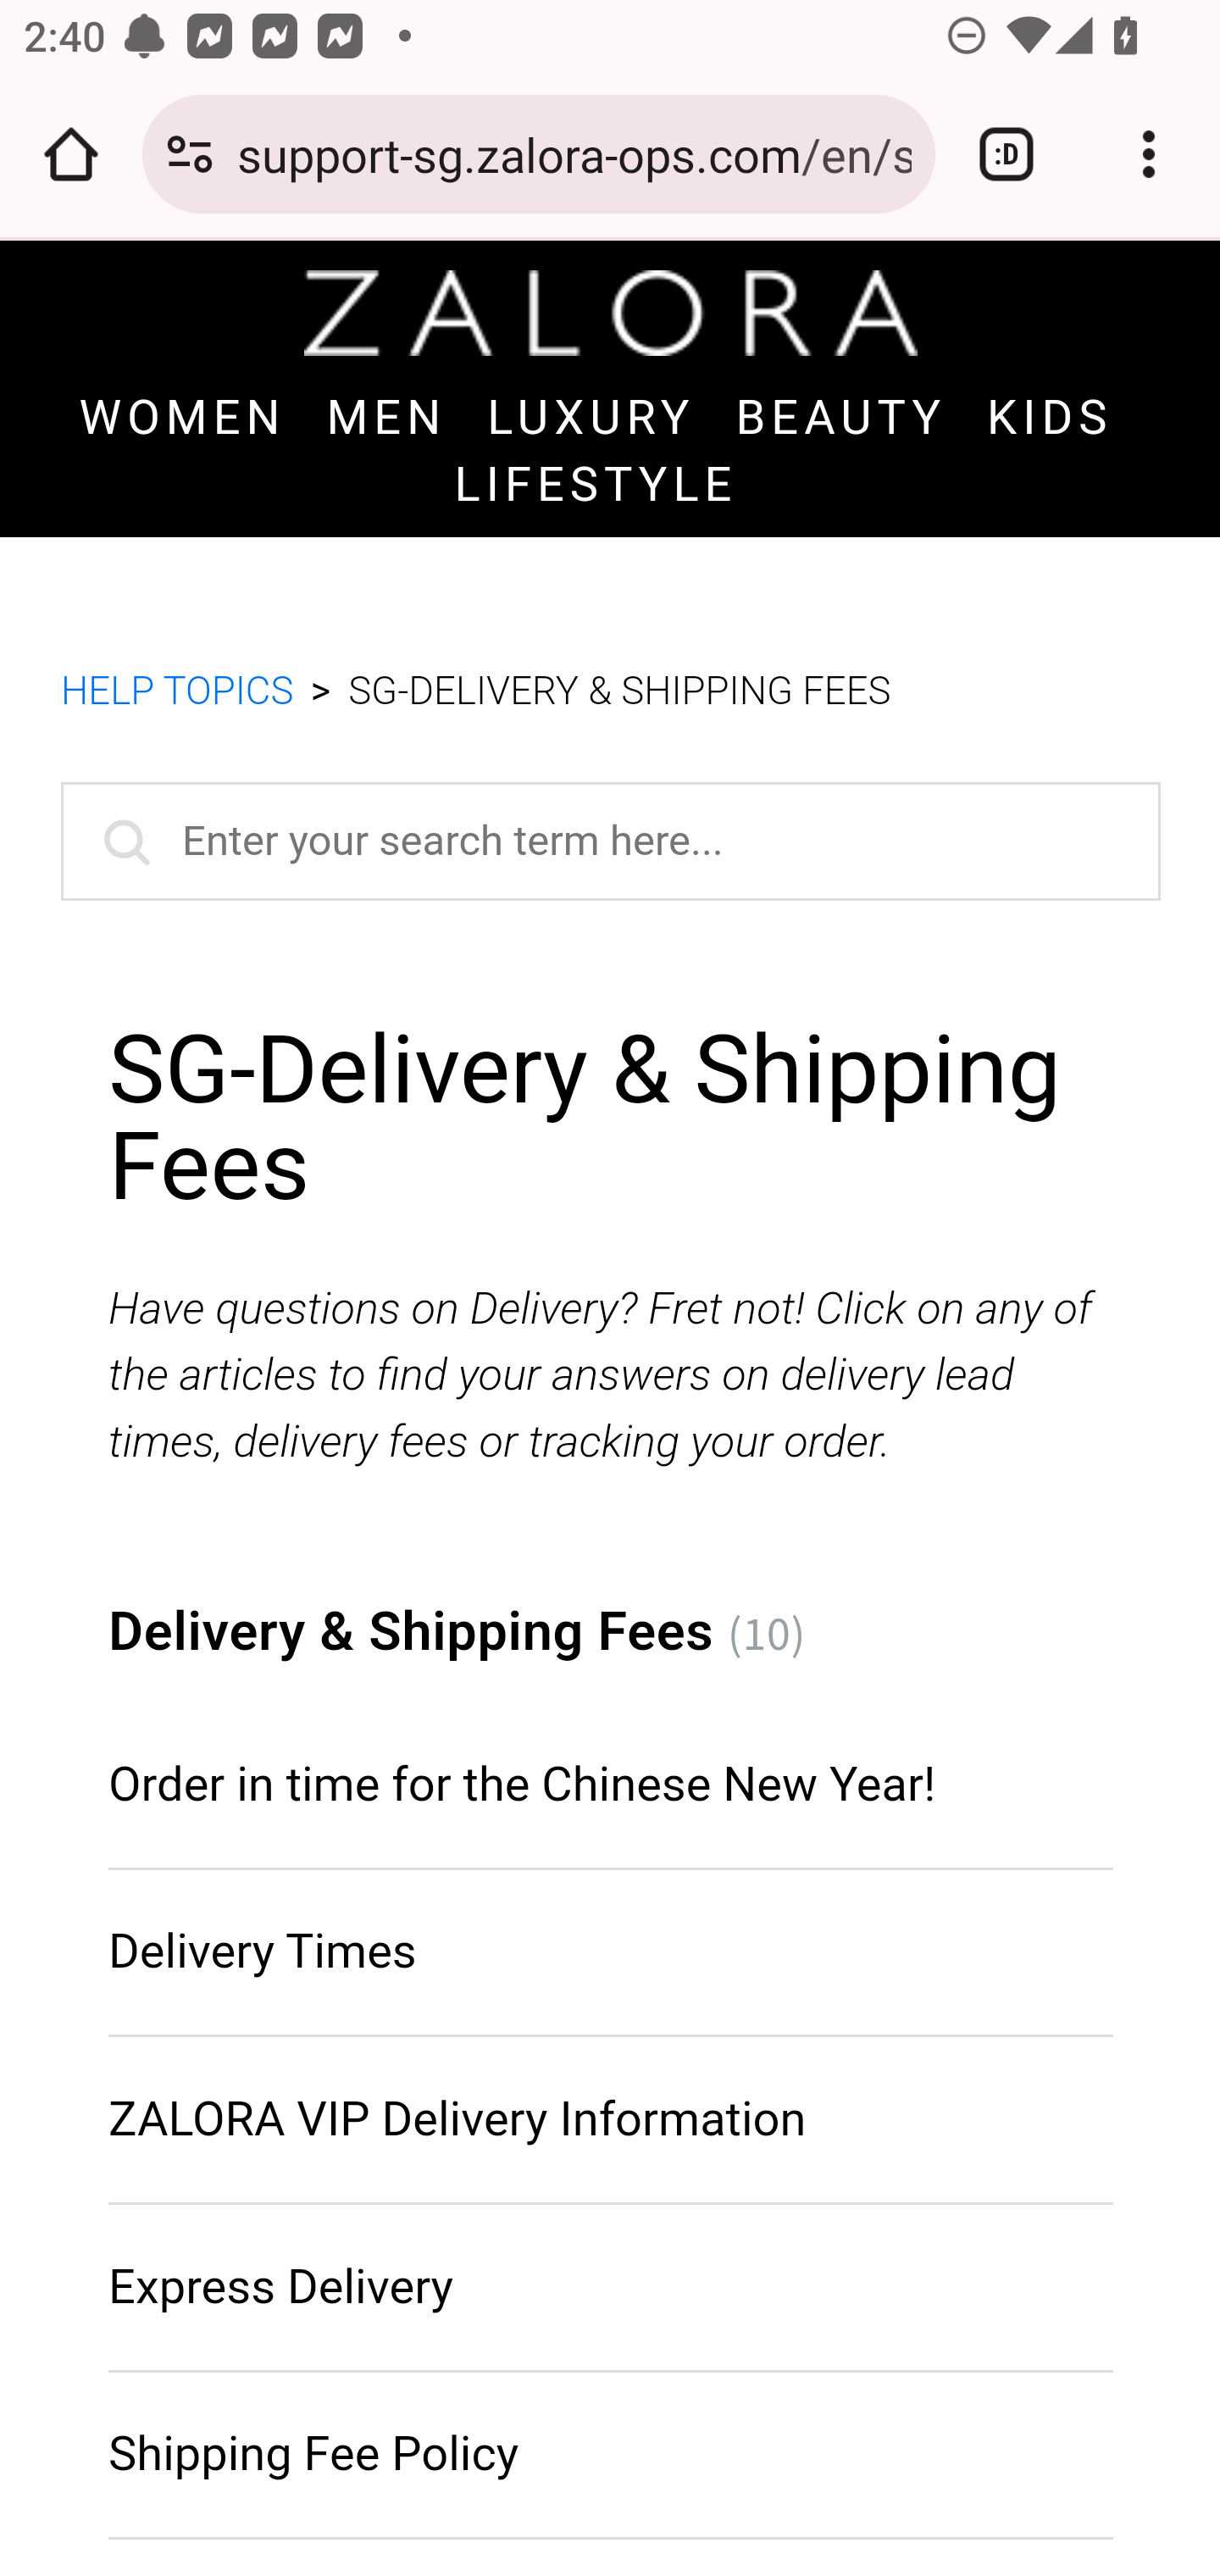  I want to click on ZALORA VIP Delivery Information, so click(456, 2118).